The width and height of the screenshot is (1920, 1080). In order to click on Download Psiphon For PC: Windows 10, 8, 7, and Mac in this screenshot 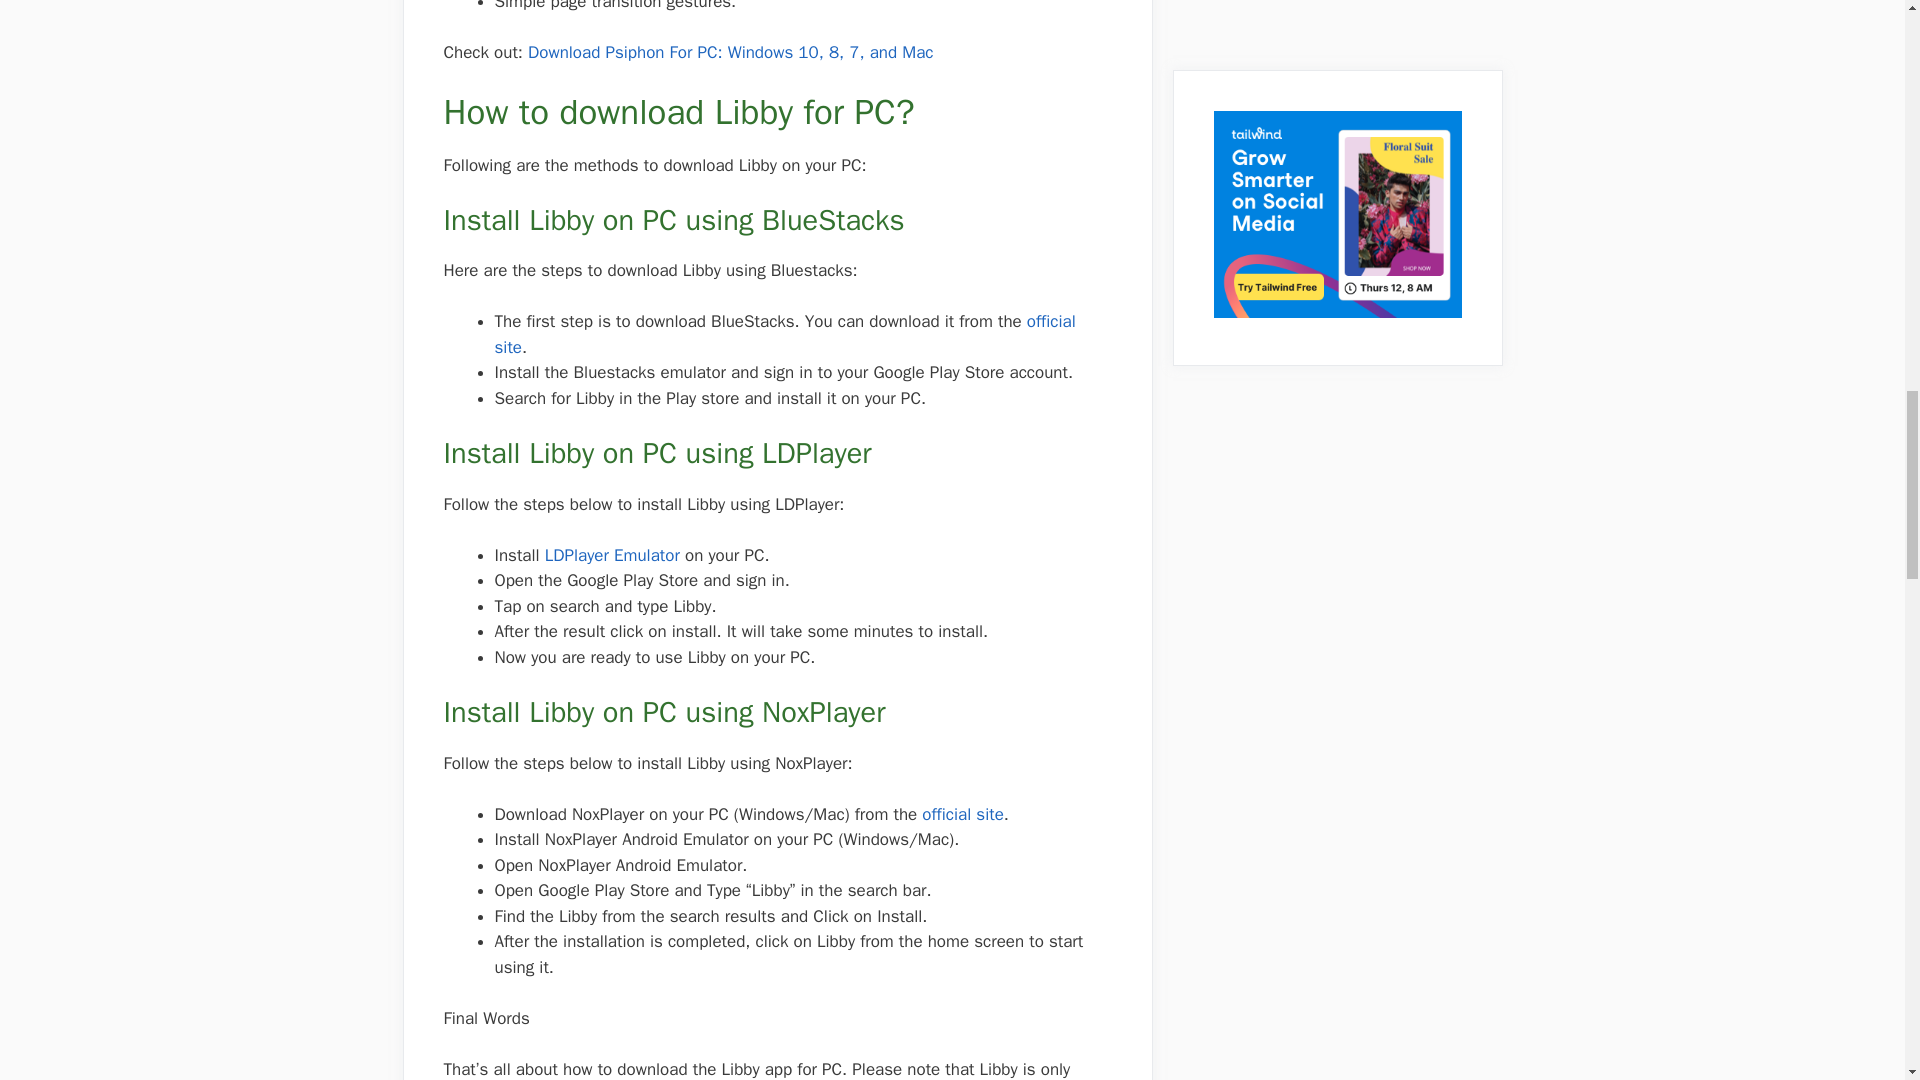, I will do `click(730, 52)`.